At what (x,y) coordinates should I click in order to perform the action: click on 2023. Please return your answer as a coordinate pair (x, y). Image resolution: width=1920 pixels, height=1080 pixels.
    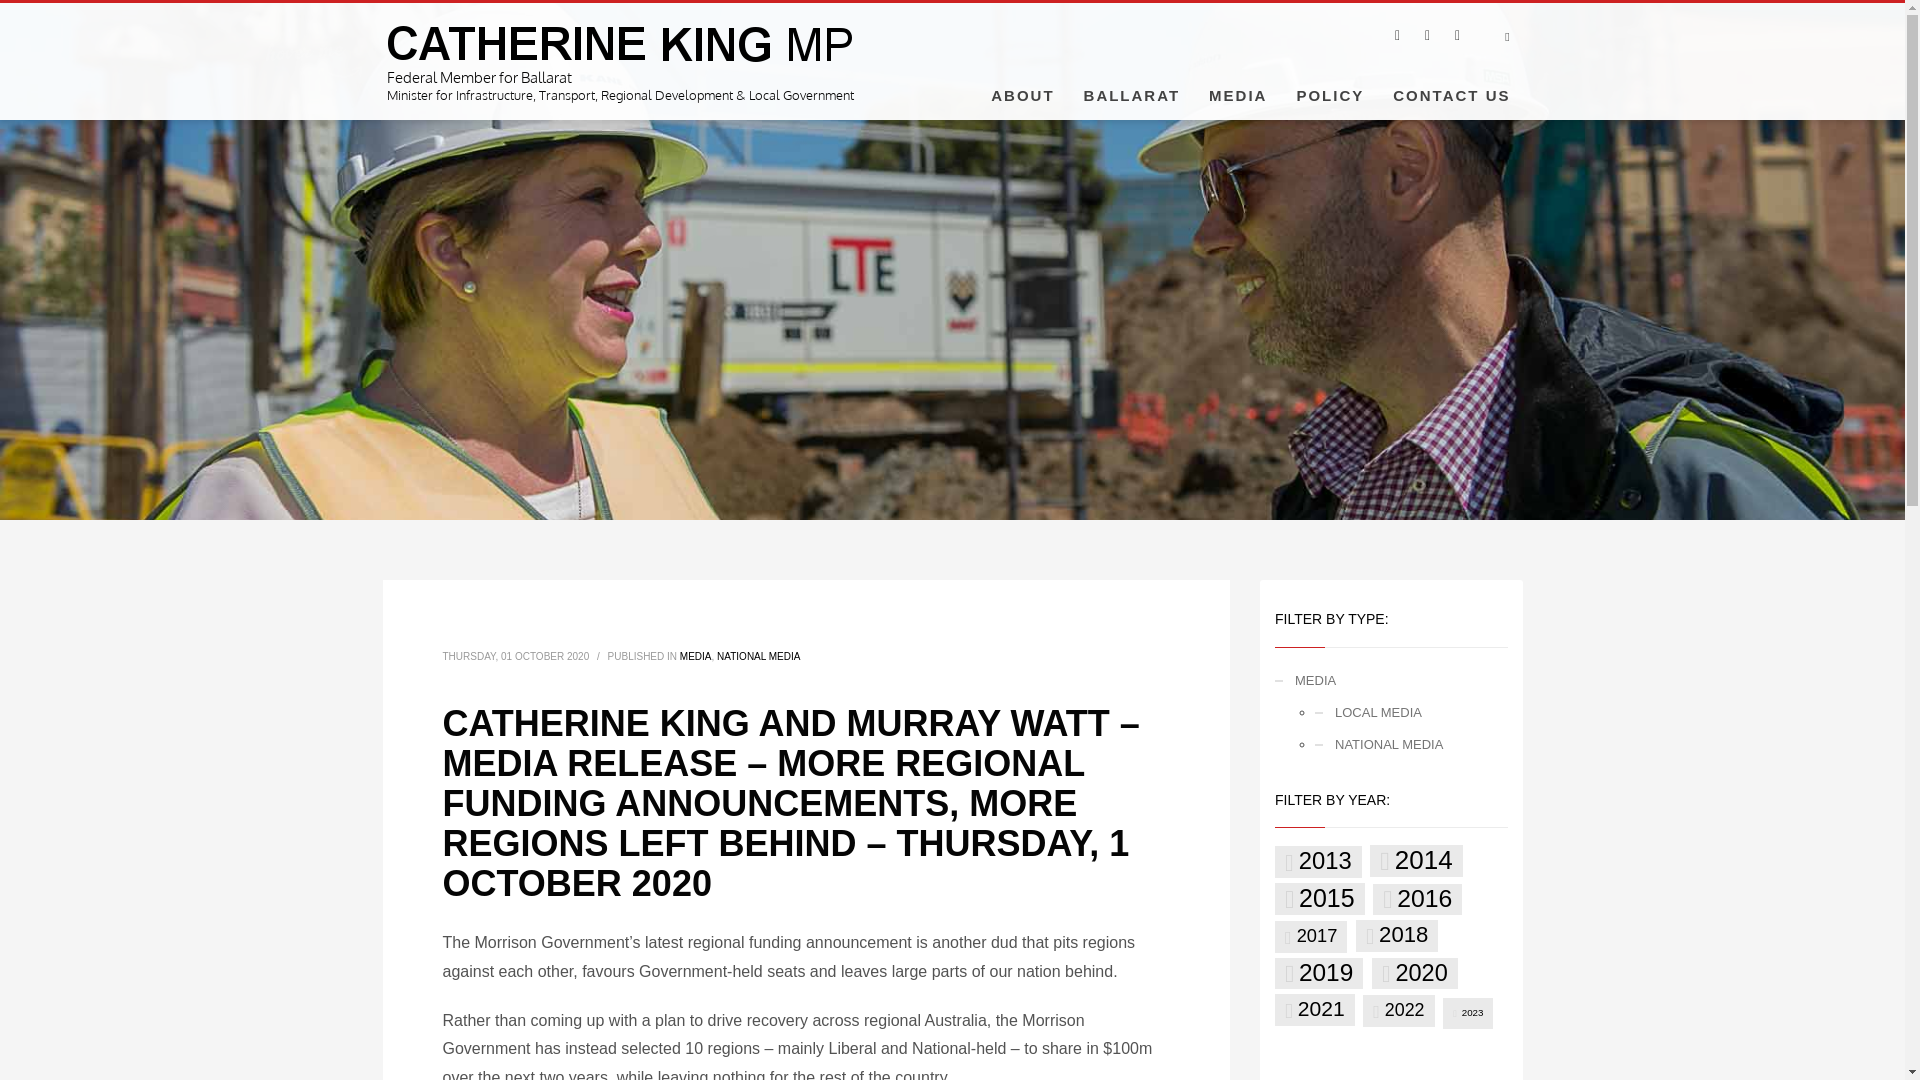
    Looking at the image, I should click on (1468, 1012).